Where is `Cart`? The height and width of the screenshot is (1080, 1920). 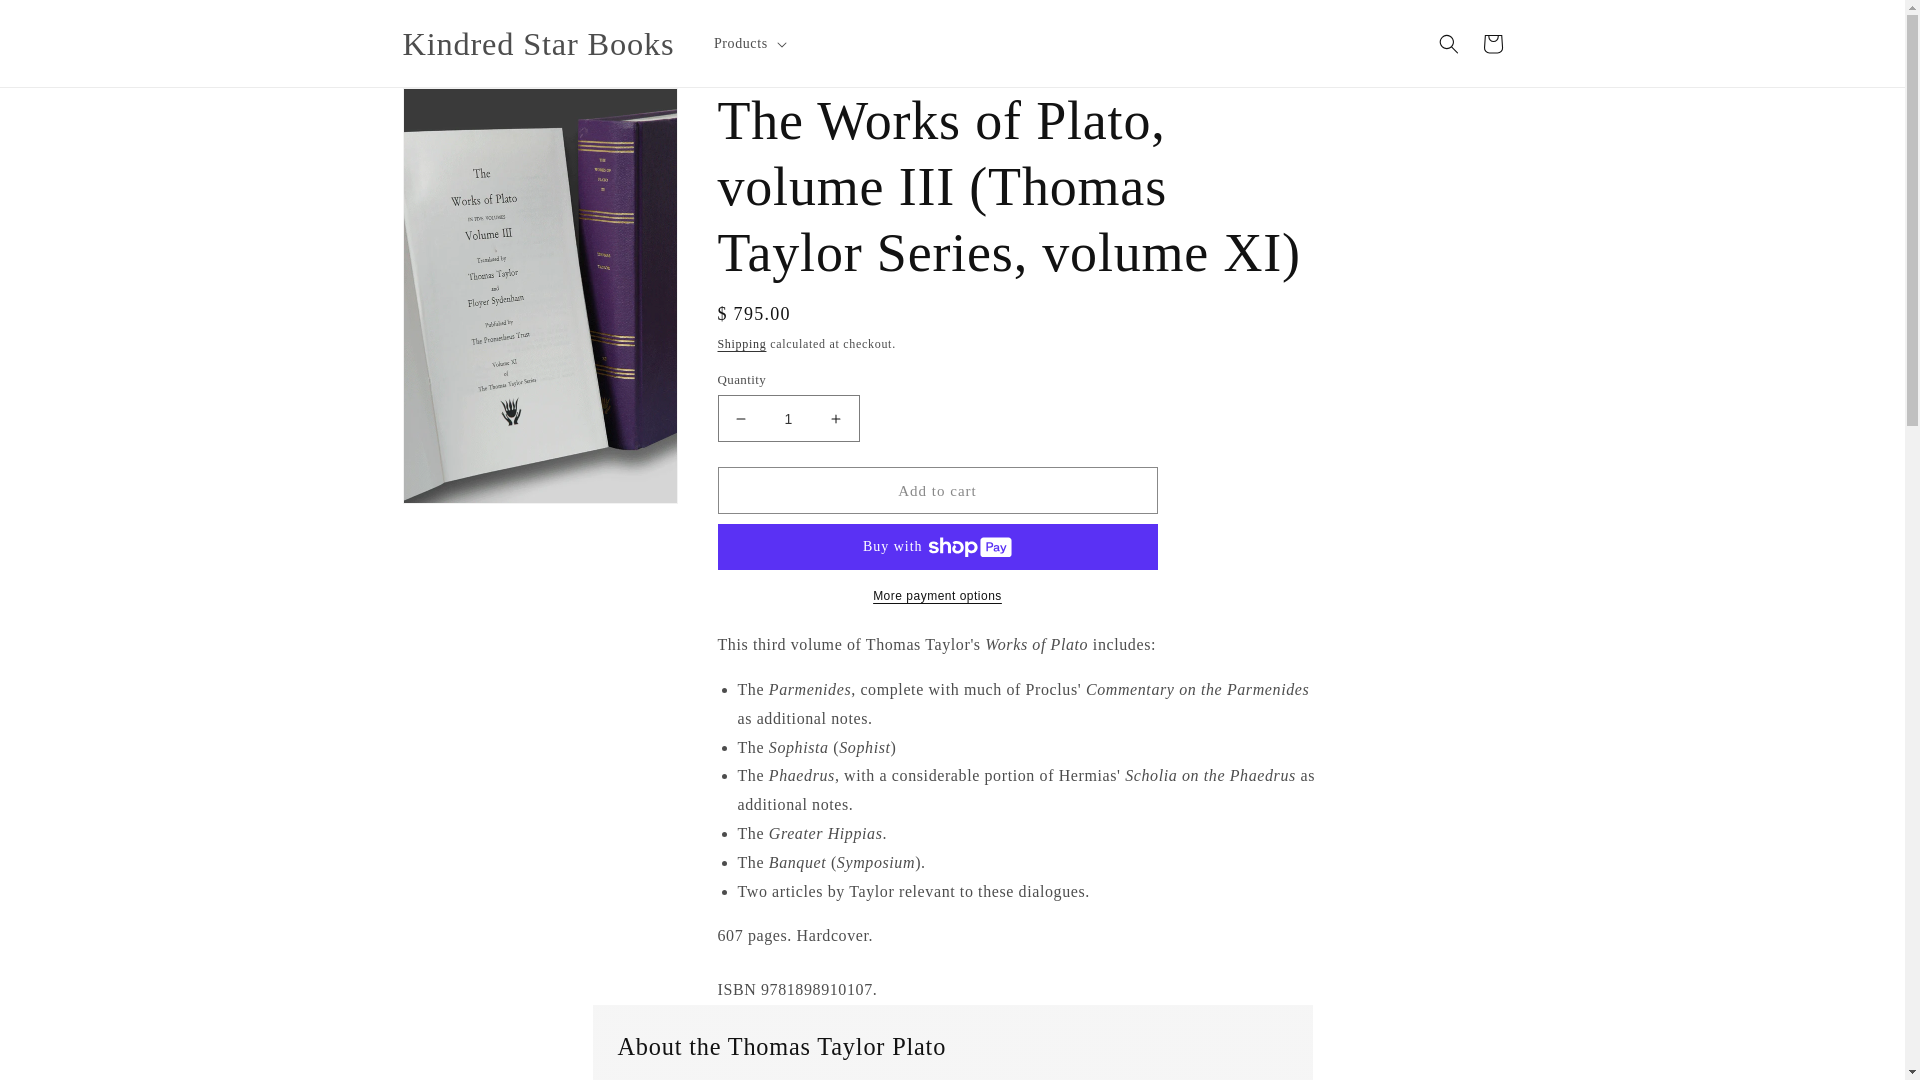
Cart is located at coordinates (1492, 43).